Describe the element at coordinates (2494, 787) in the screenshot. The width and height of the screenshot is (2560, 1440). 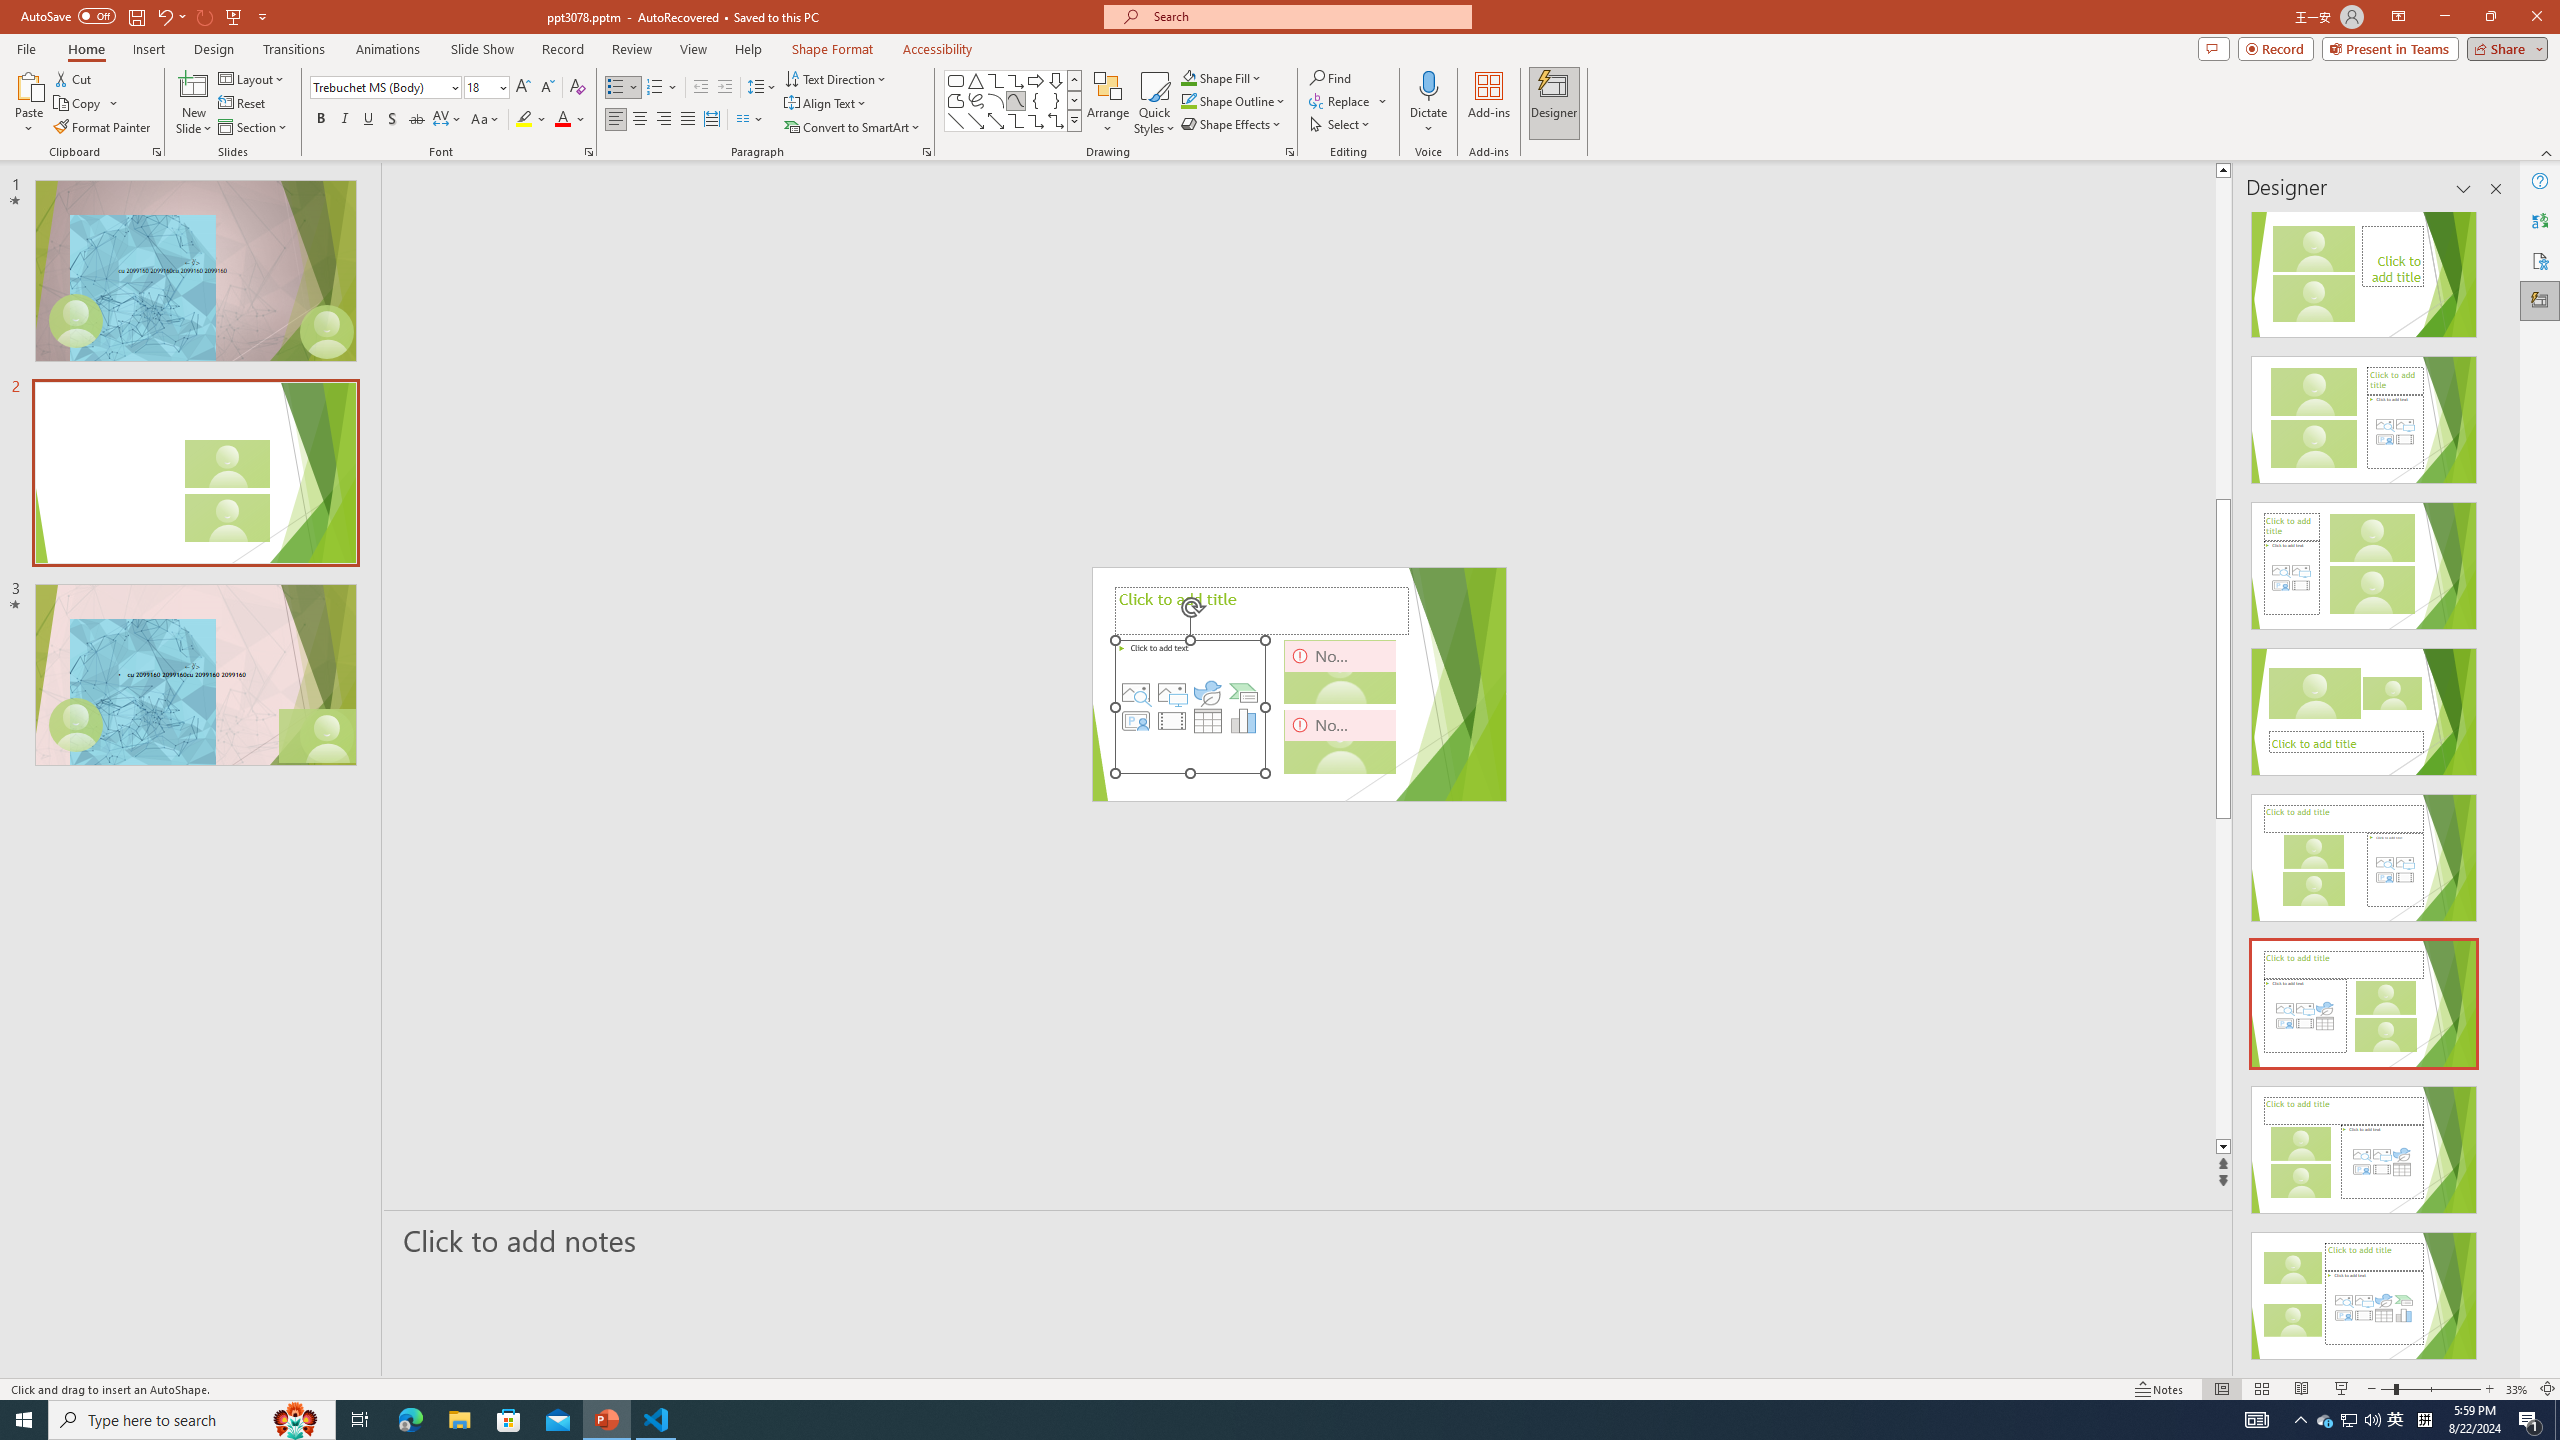
I see `Class: NetUIScrollBar` at that location.